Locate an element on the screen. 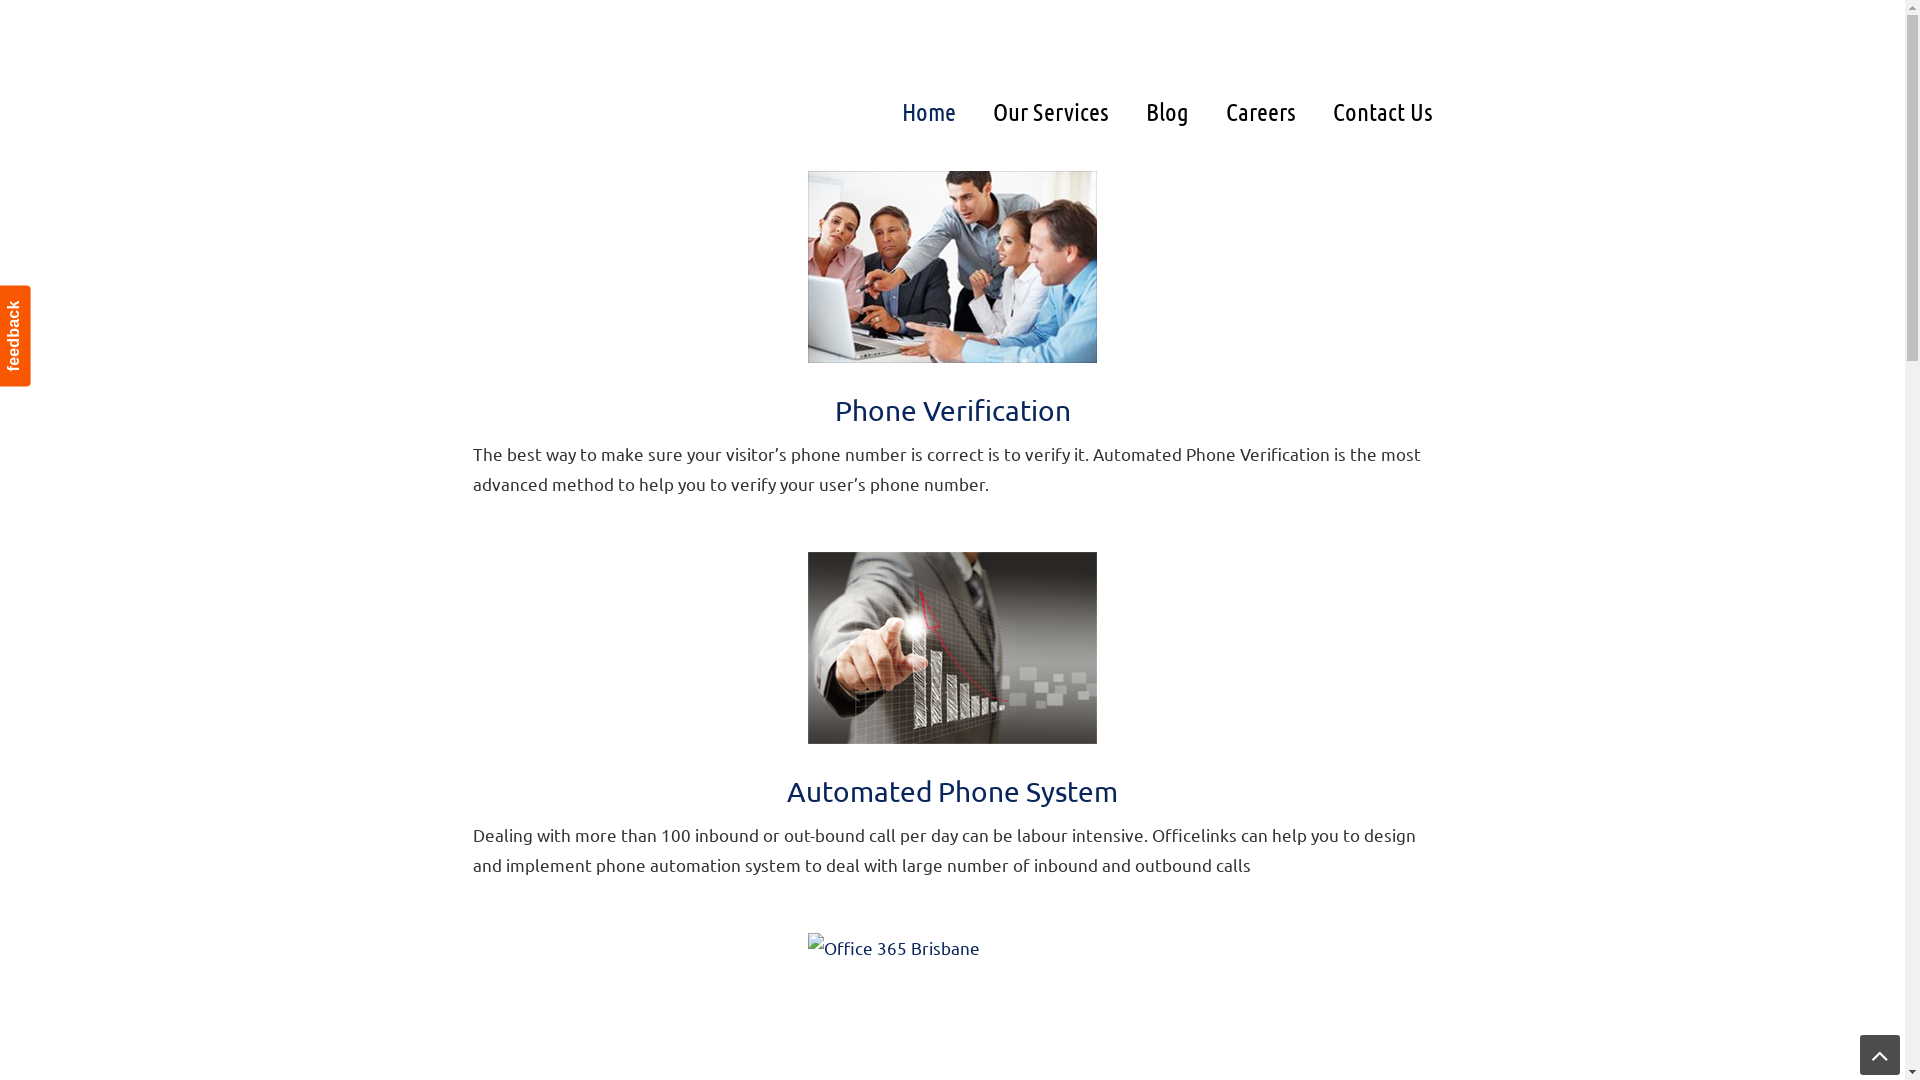  Home is located at coordinates (929, 111).